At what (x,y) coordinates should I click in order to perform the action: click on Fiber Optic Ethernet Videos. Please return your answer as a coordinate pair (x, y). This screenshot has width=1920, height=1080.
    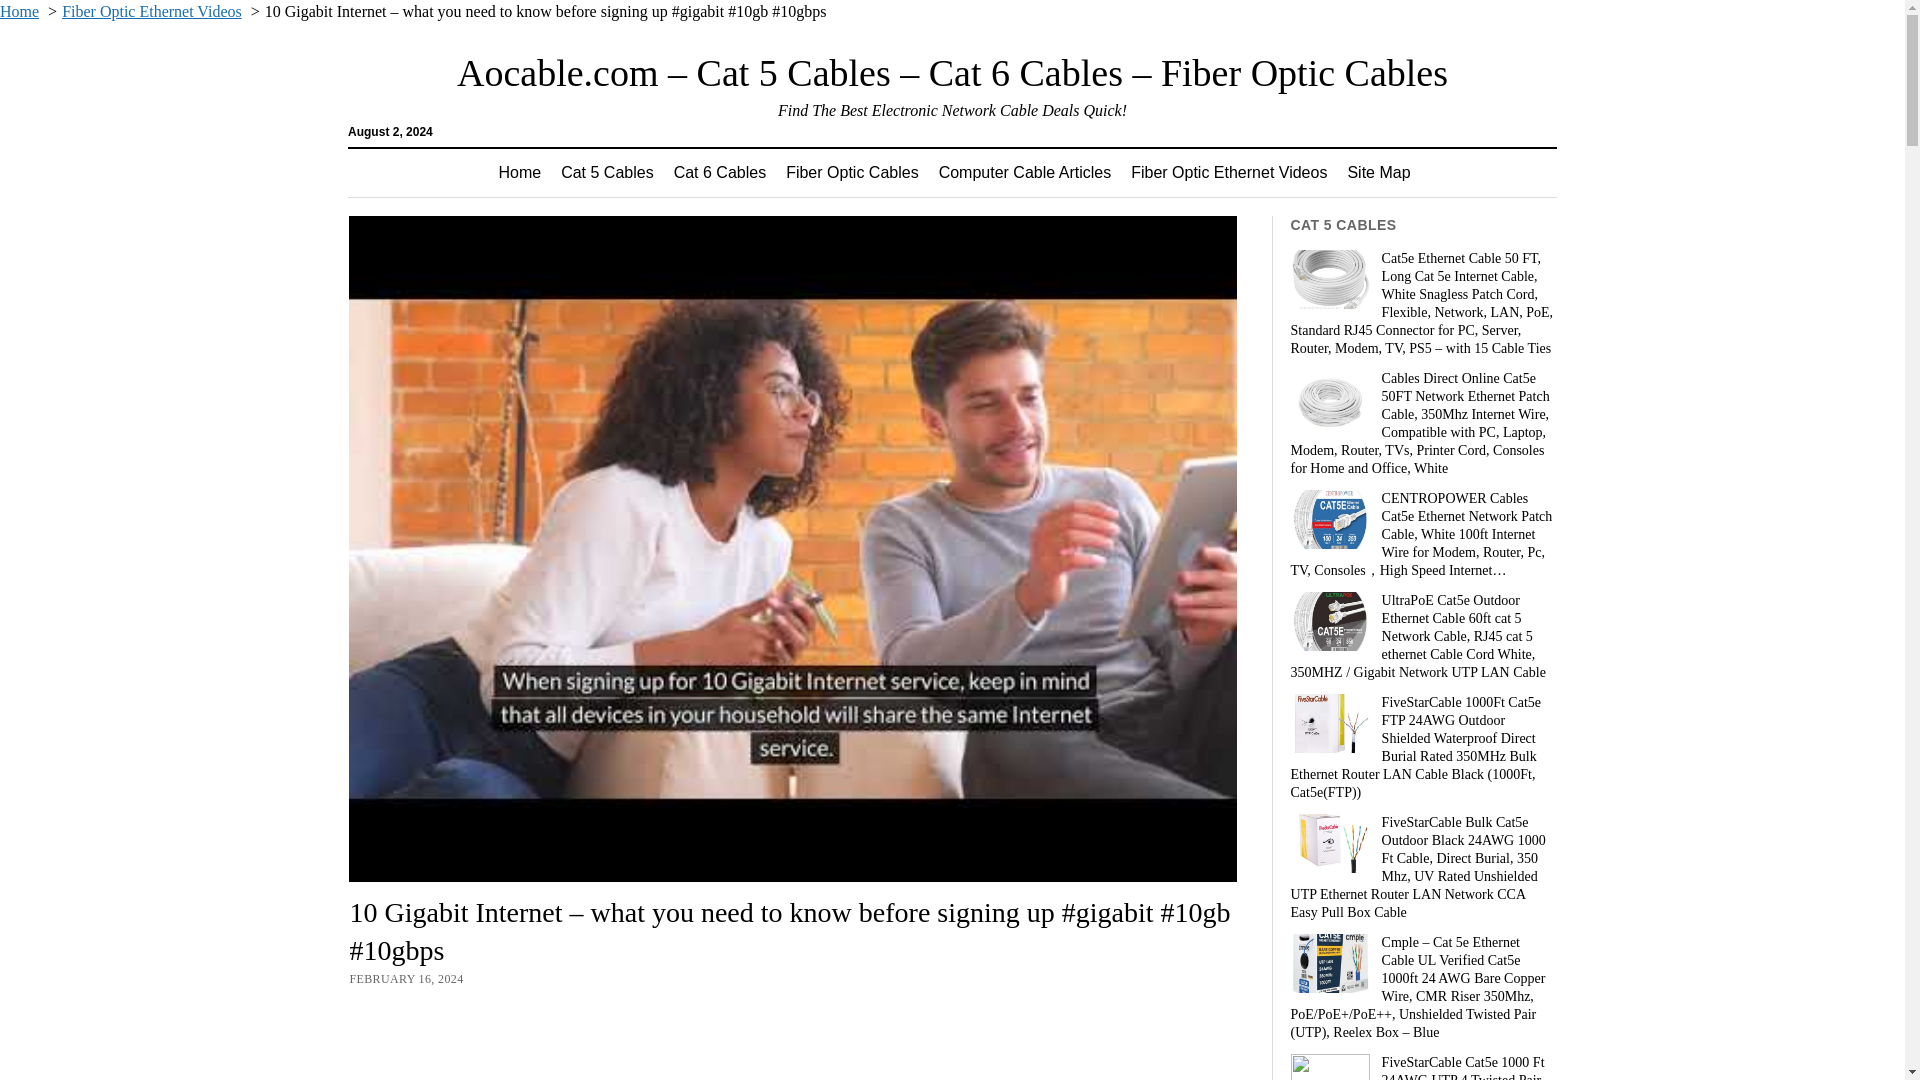
    Looking at the image, I should click on (151, 12).